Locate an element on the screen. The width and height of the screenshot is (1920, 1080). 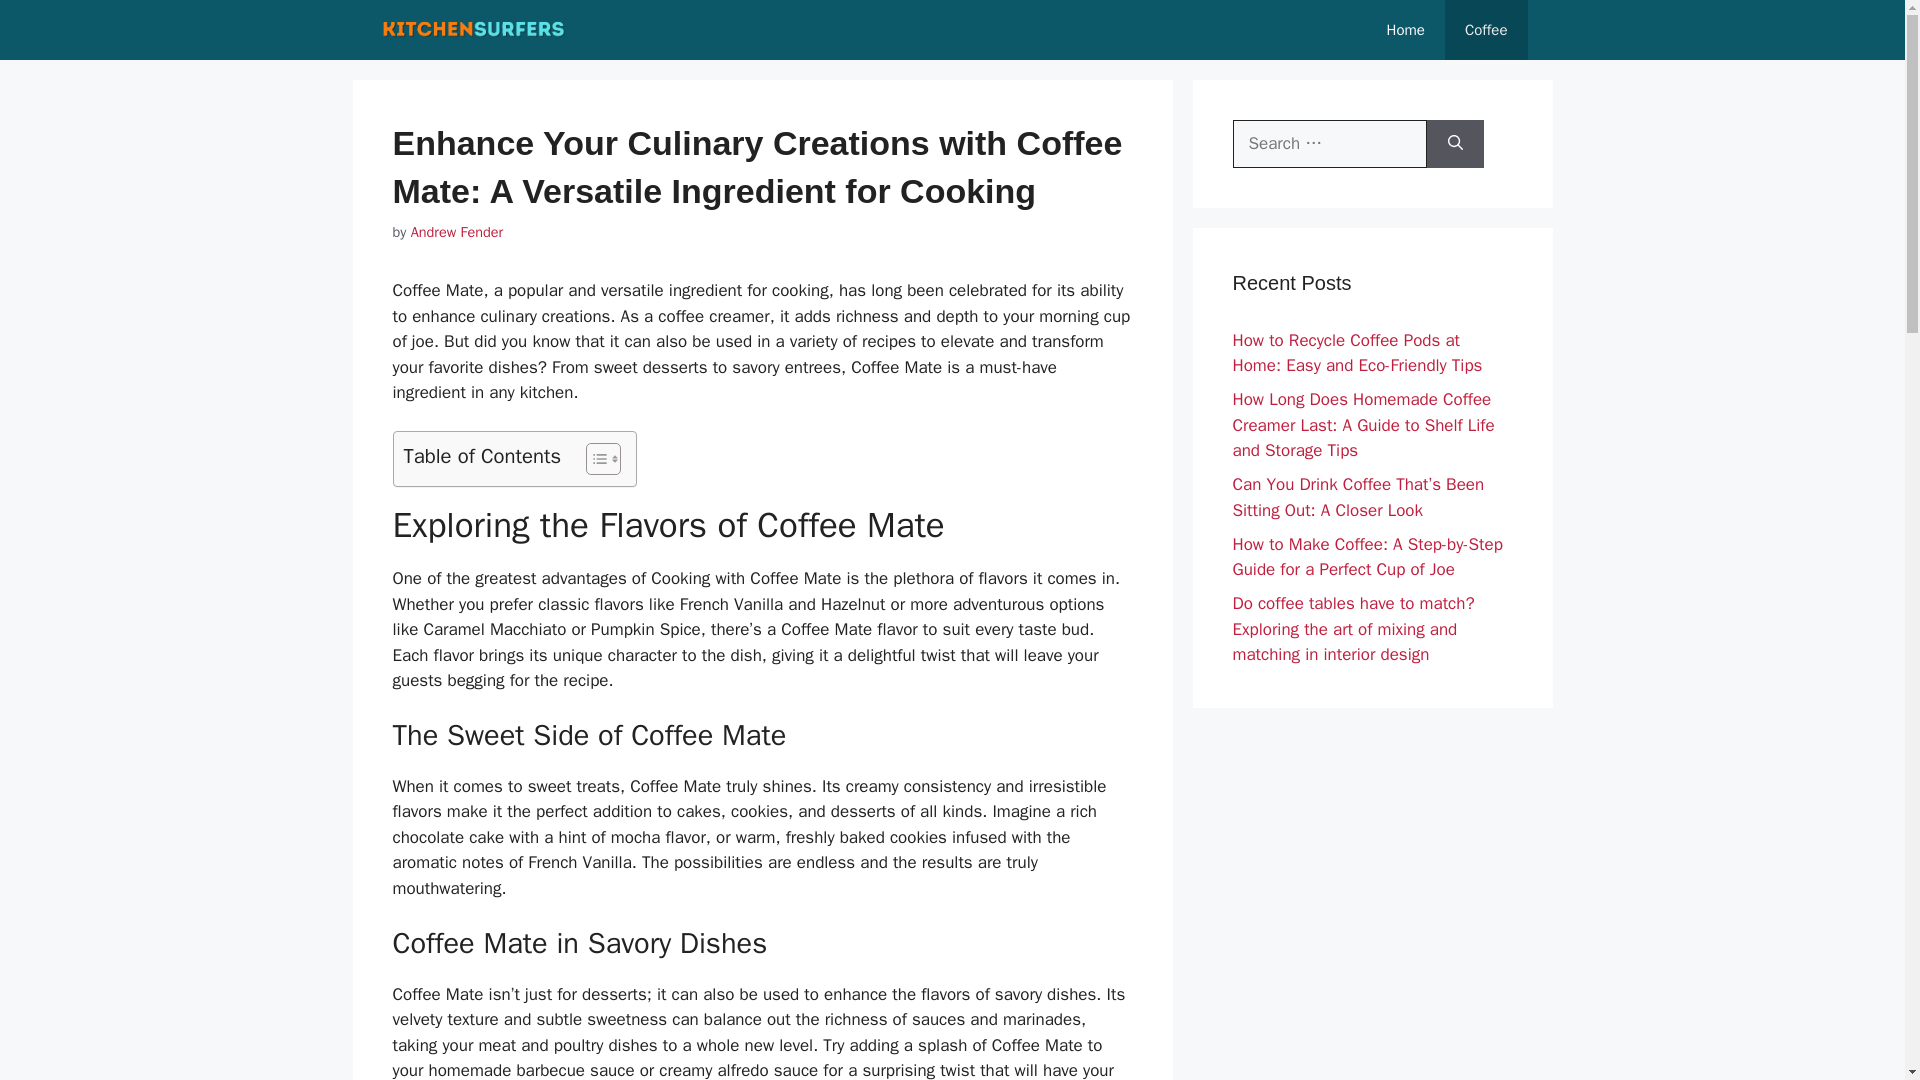
Andrew Fender is located at coordinates (456, 231).